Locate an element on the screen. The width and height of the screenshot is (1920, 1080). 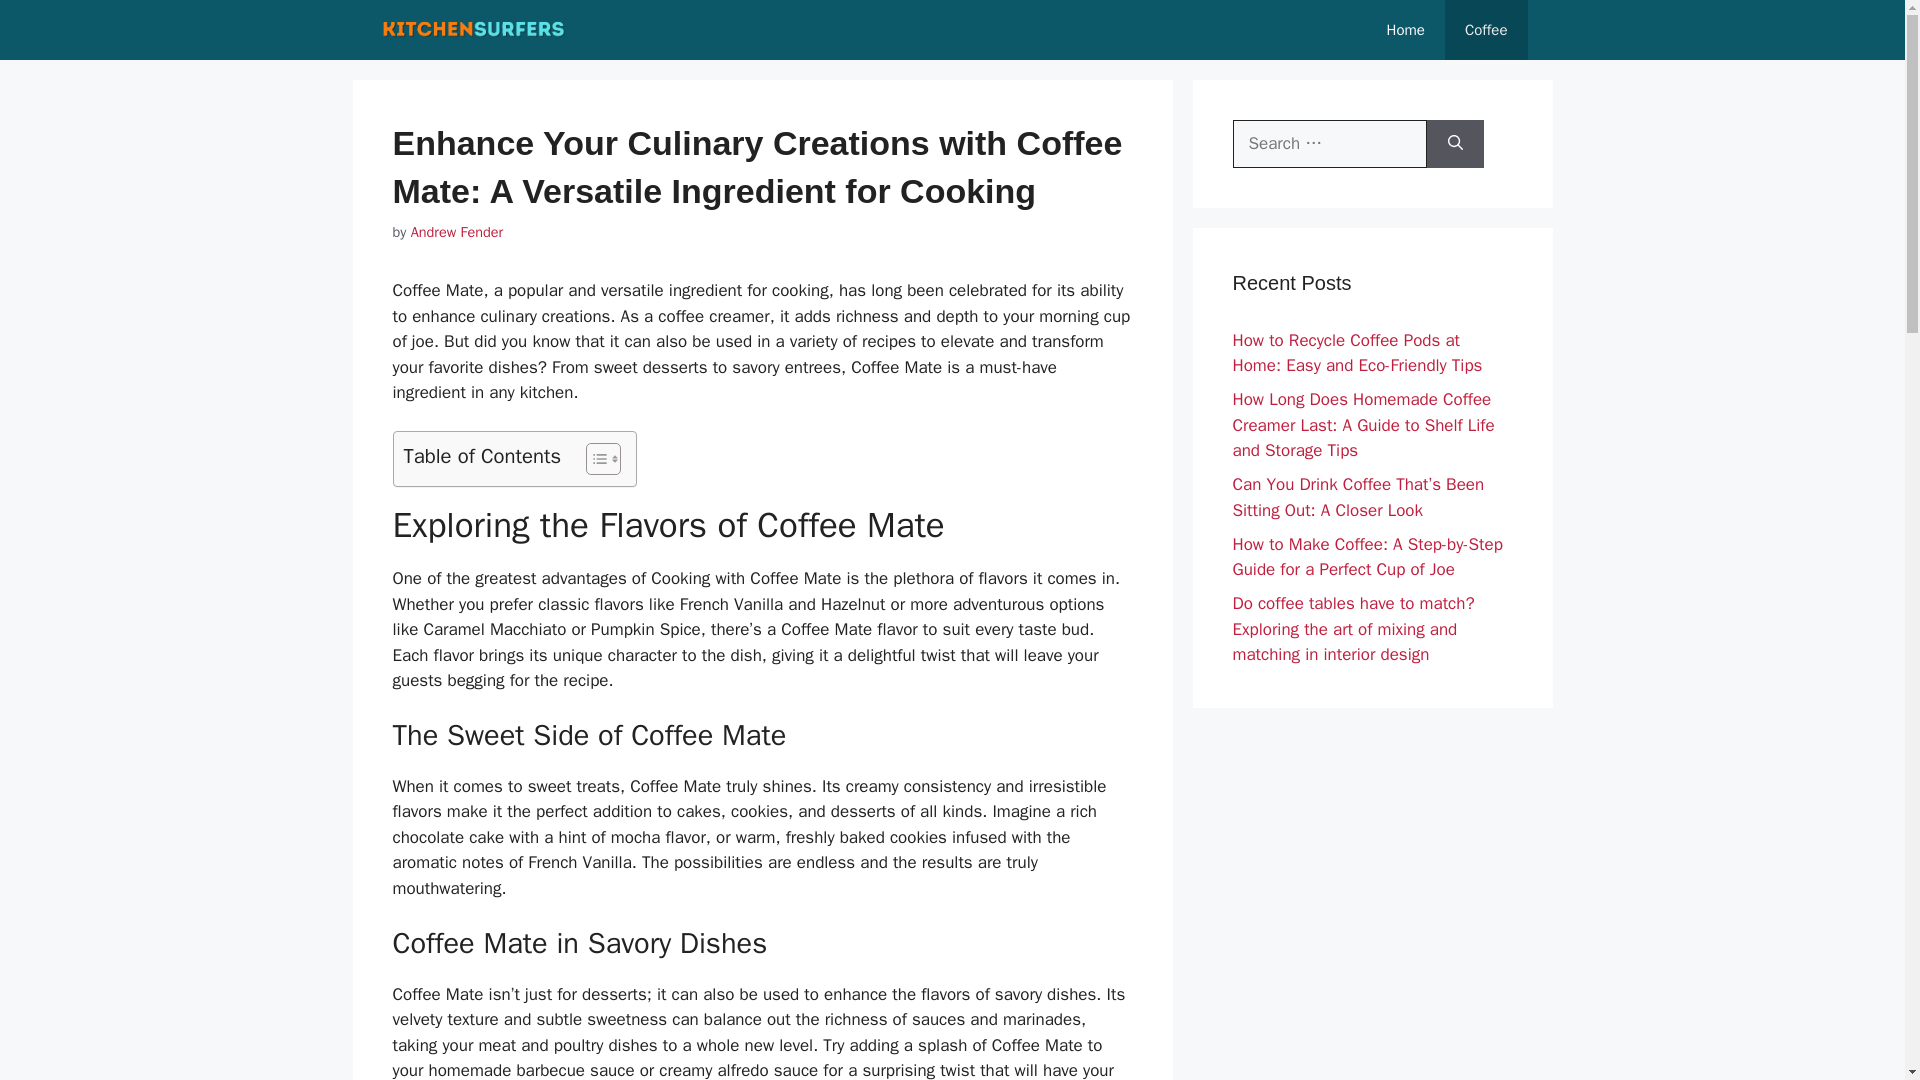
Andrew Fender is located at coordinates (456, 231).